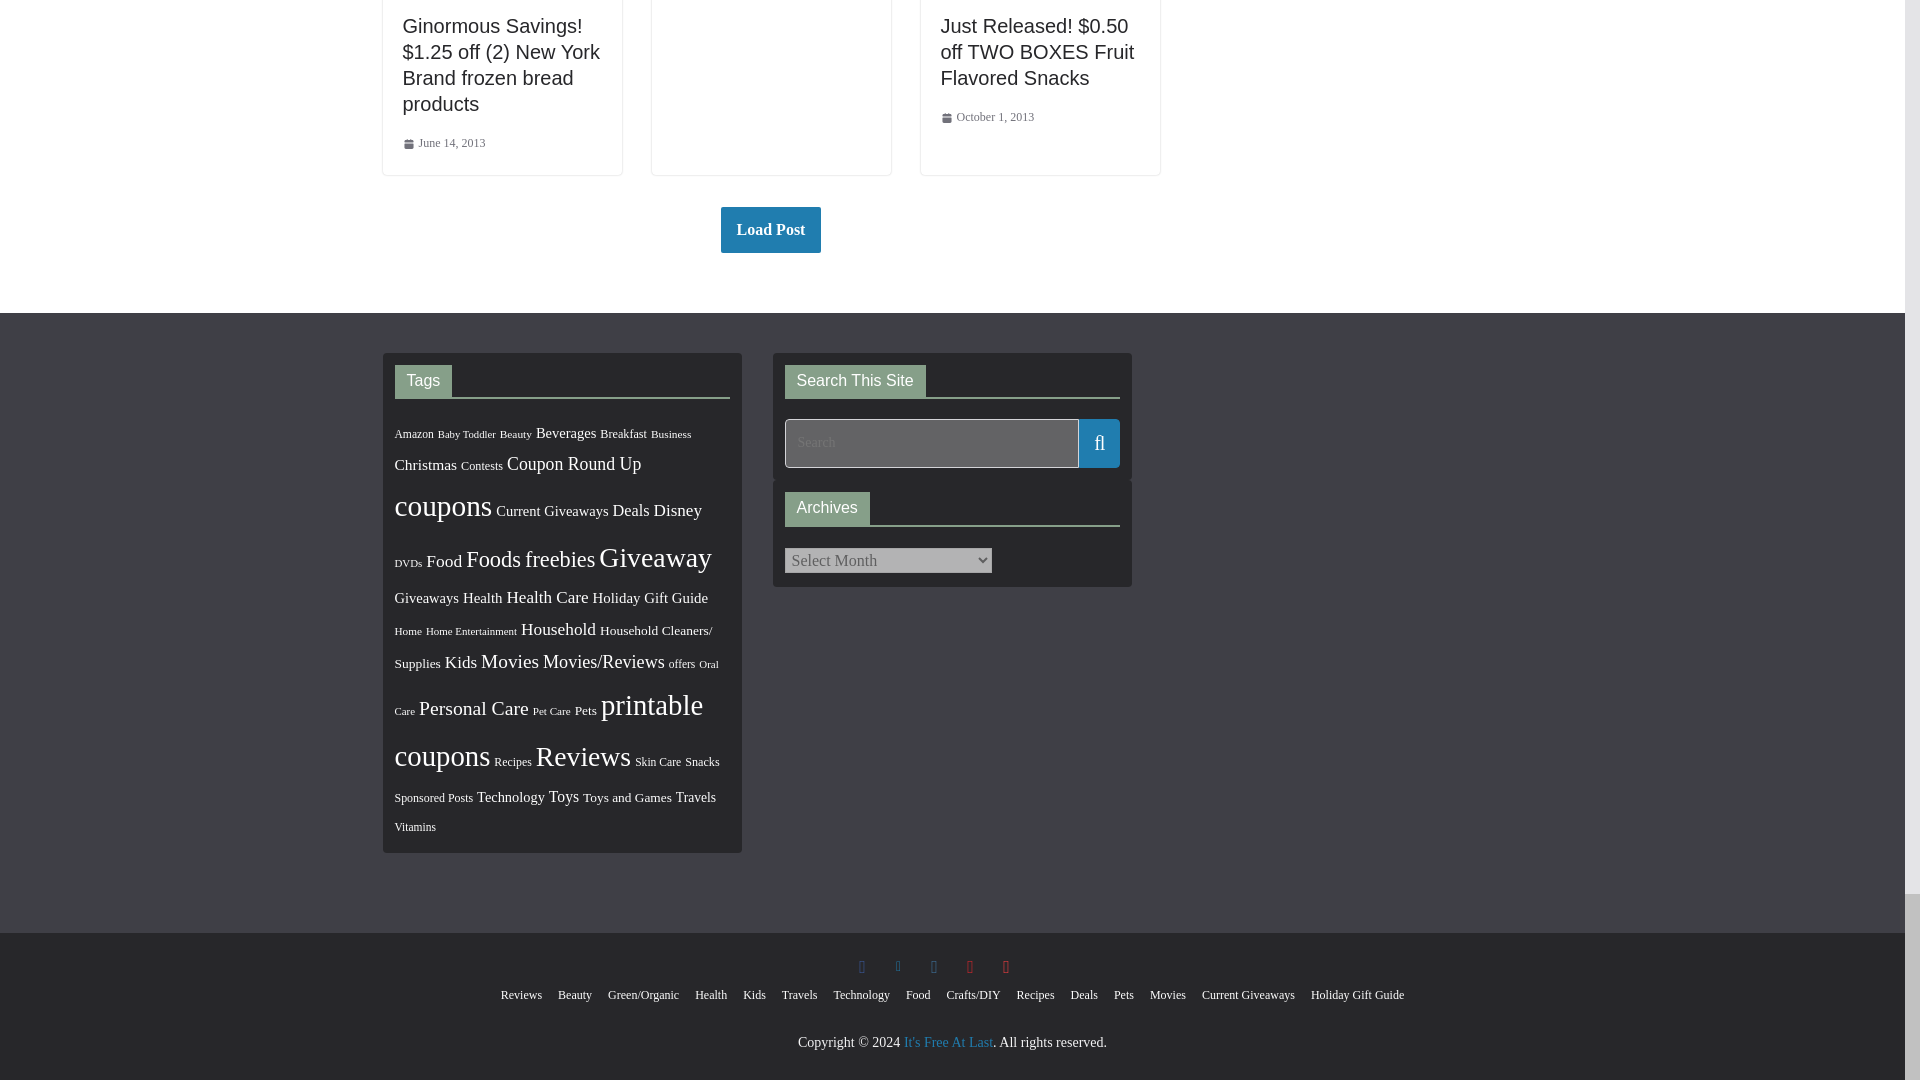  What do you see at coordinates (443, 144) in the screenshot?
I see `1:58 pm` at bounding box center [443, 144].